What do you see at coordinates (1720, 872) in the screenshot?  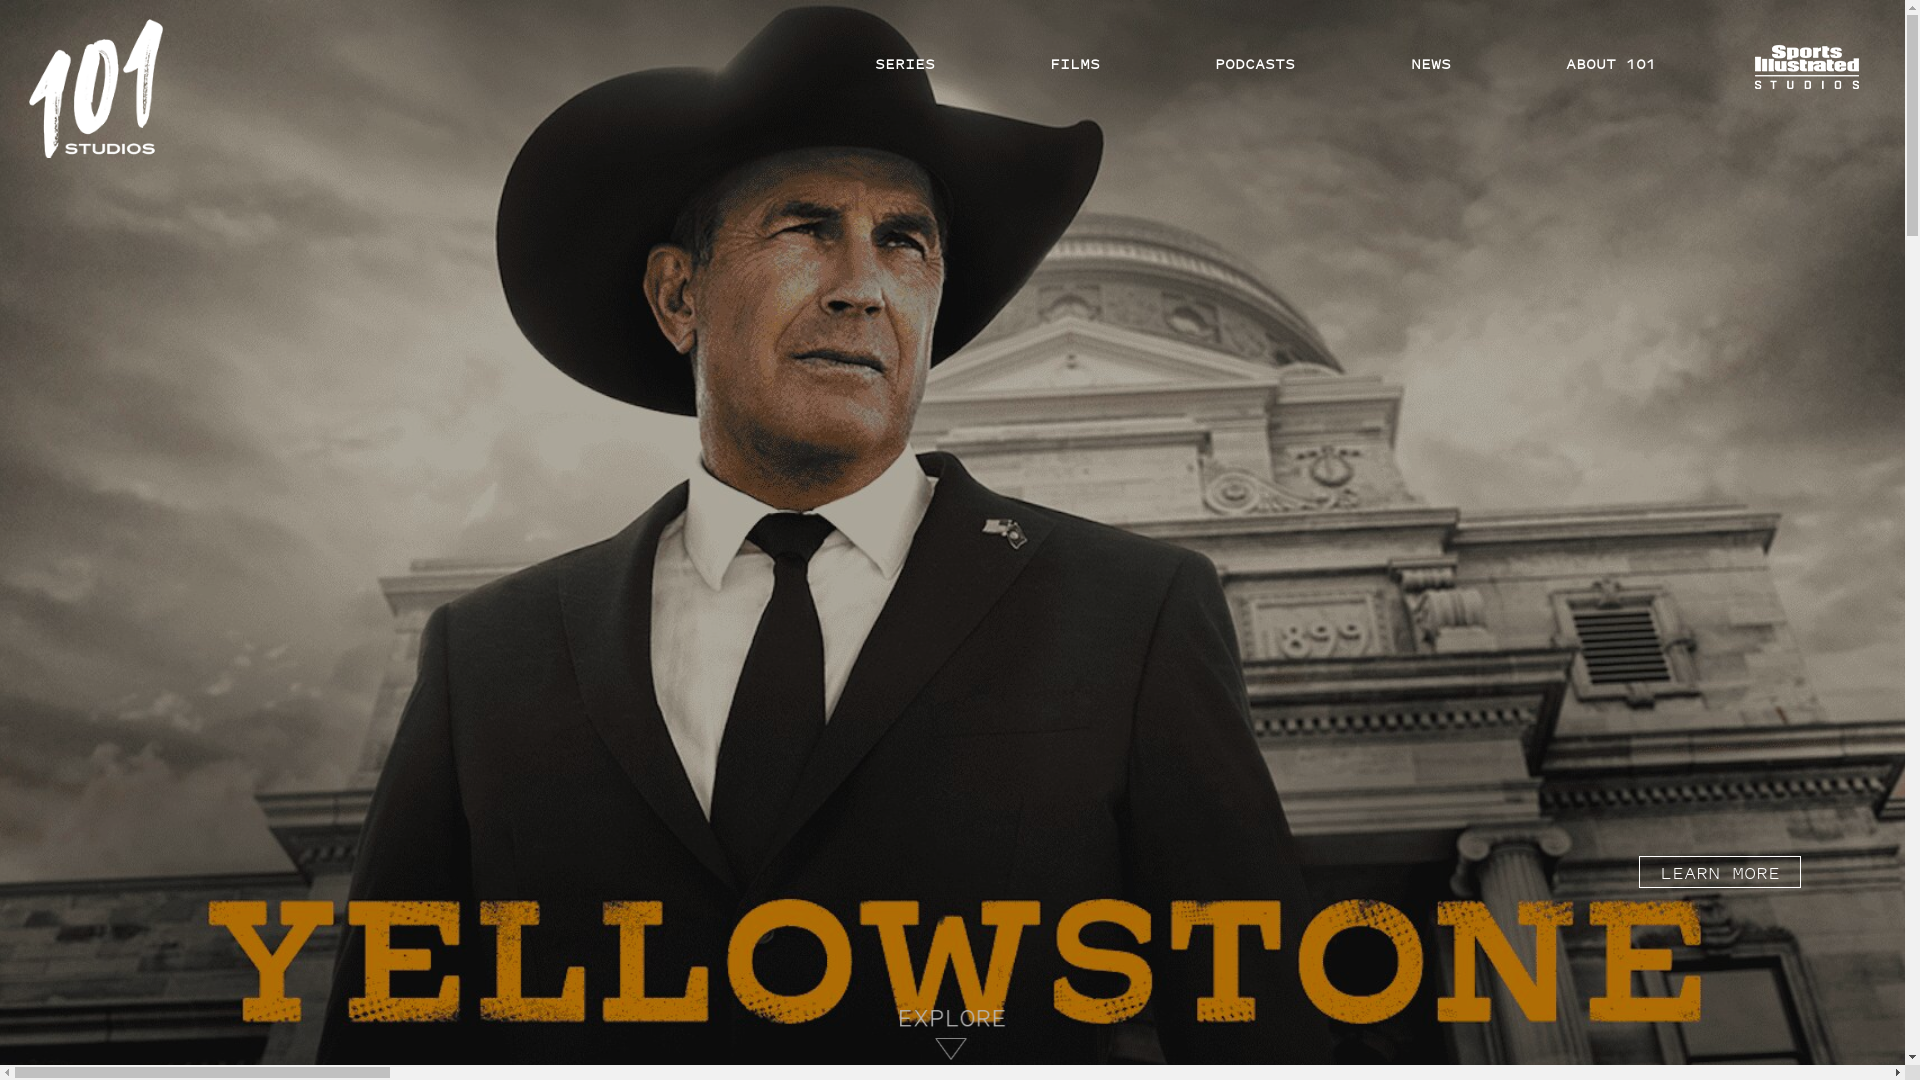 I see `LEARN MORE` at bounding box center [1720, 872].